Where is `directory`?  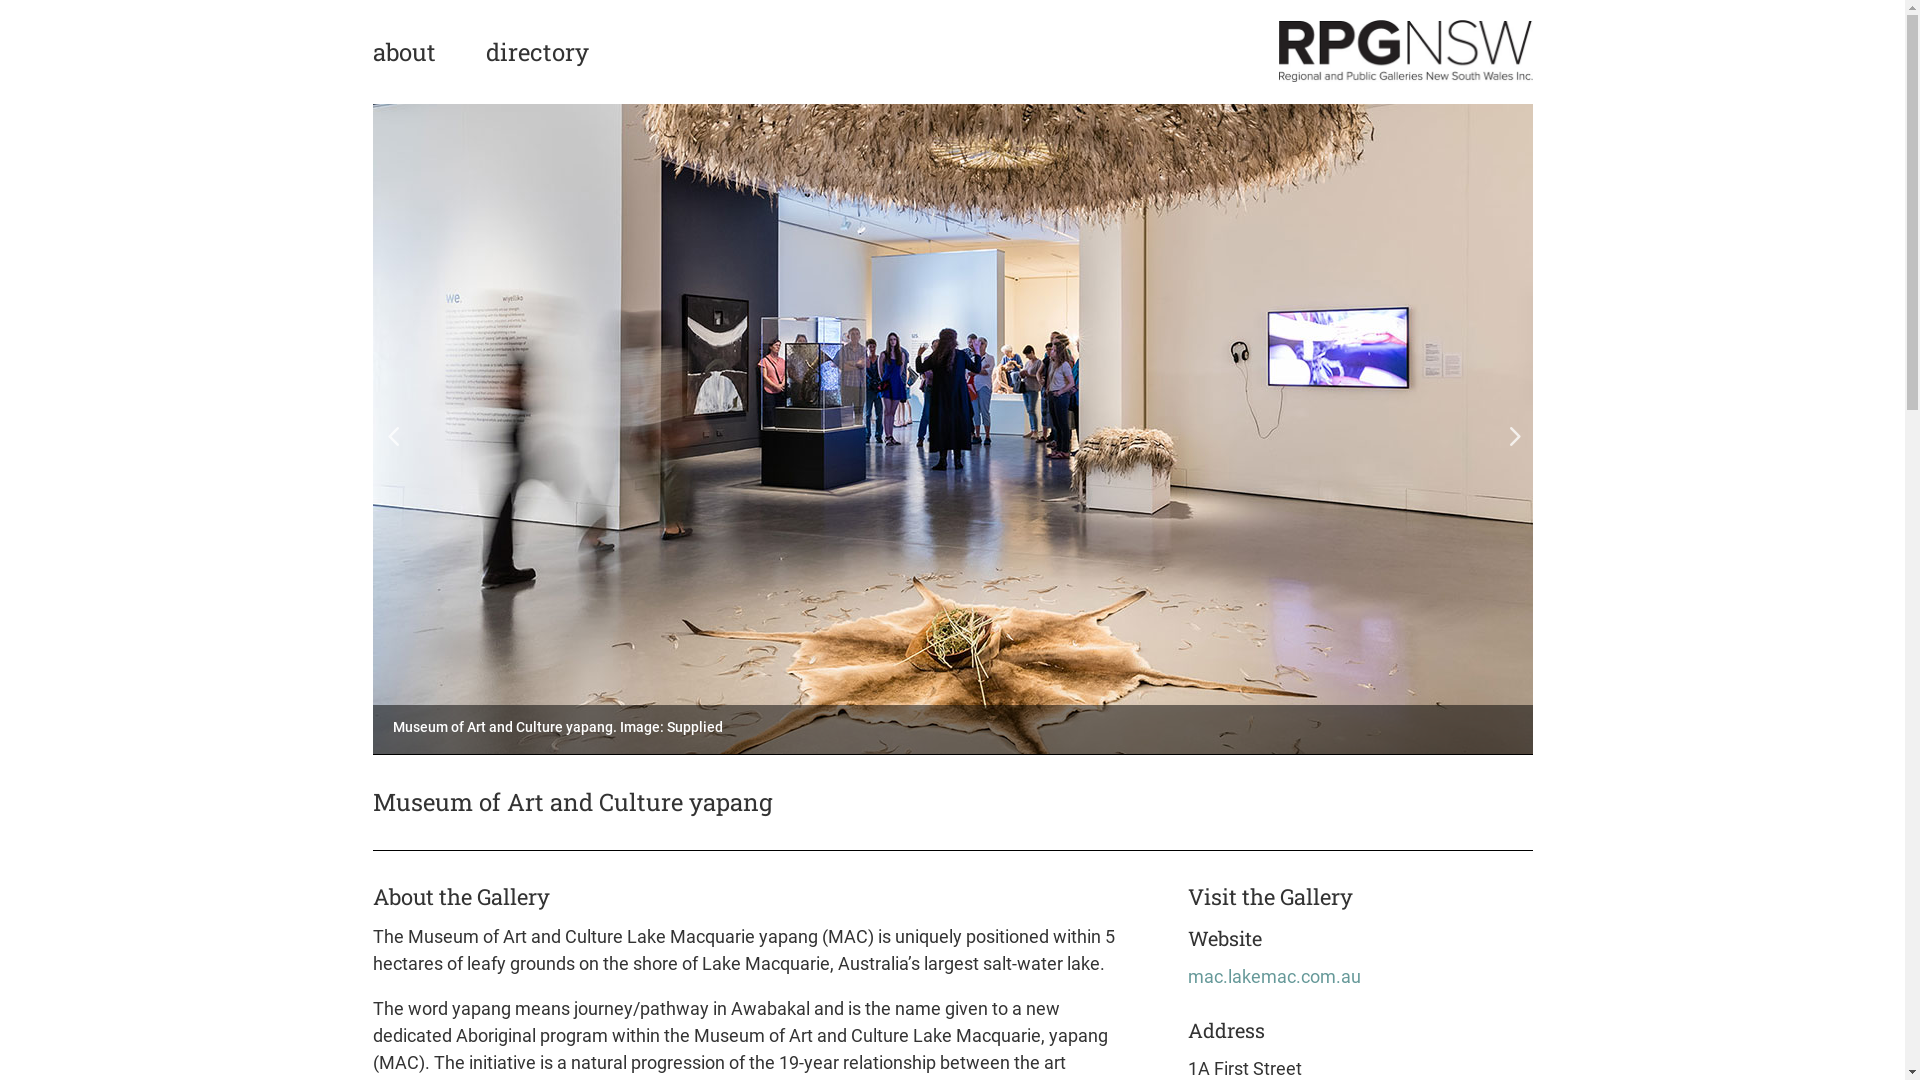 directory is located at coordinates (538, 74).